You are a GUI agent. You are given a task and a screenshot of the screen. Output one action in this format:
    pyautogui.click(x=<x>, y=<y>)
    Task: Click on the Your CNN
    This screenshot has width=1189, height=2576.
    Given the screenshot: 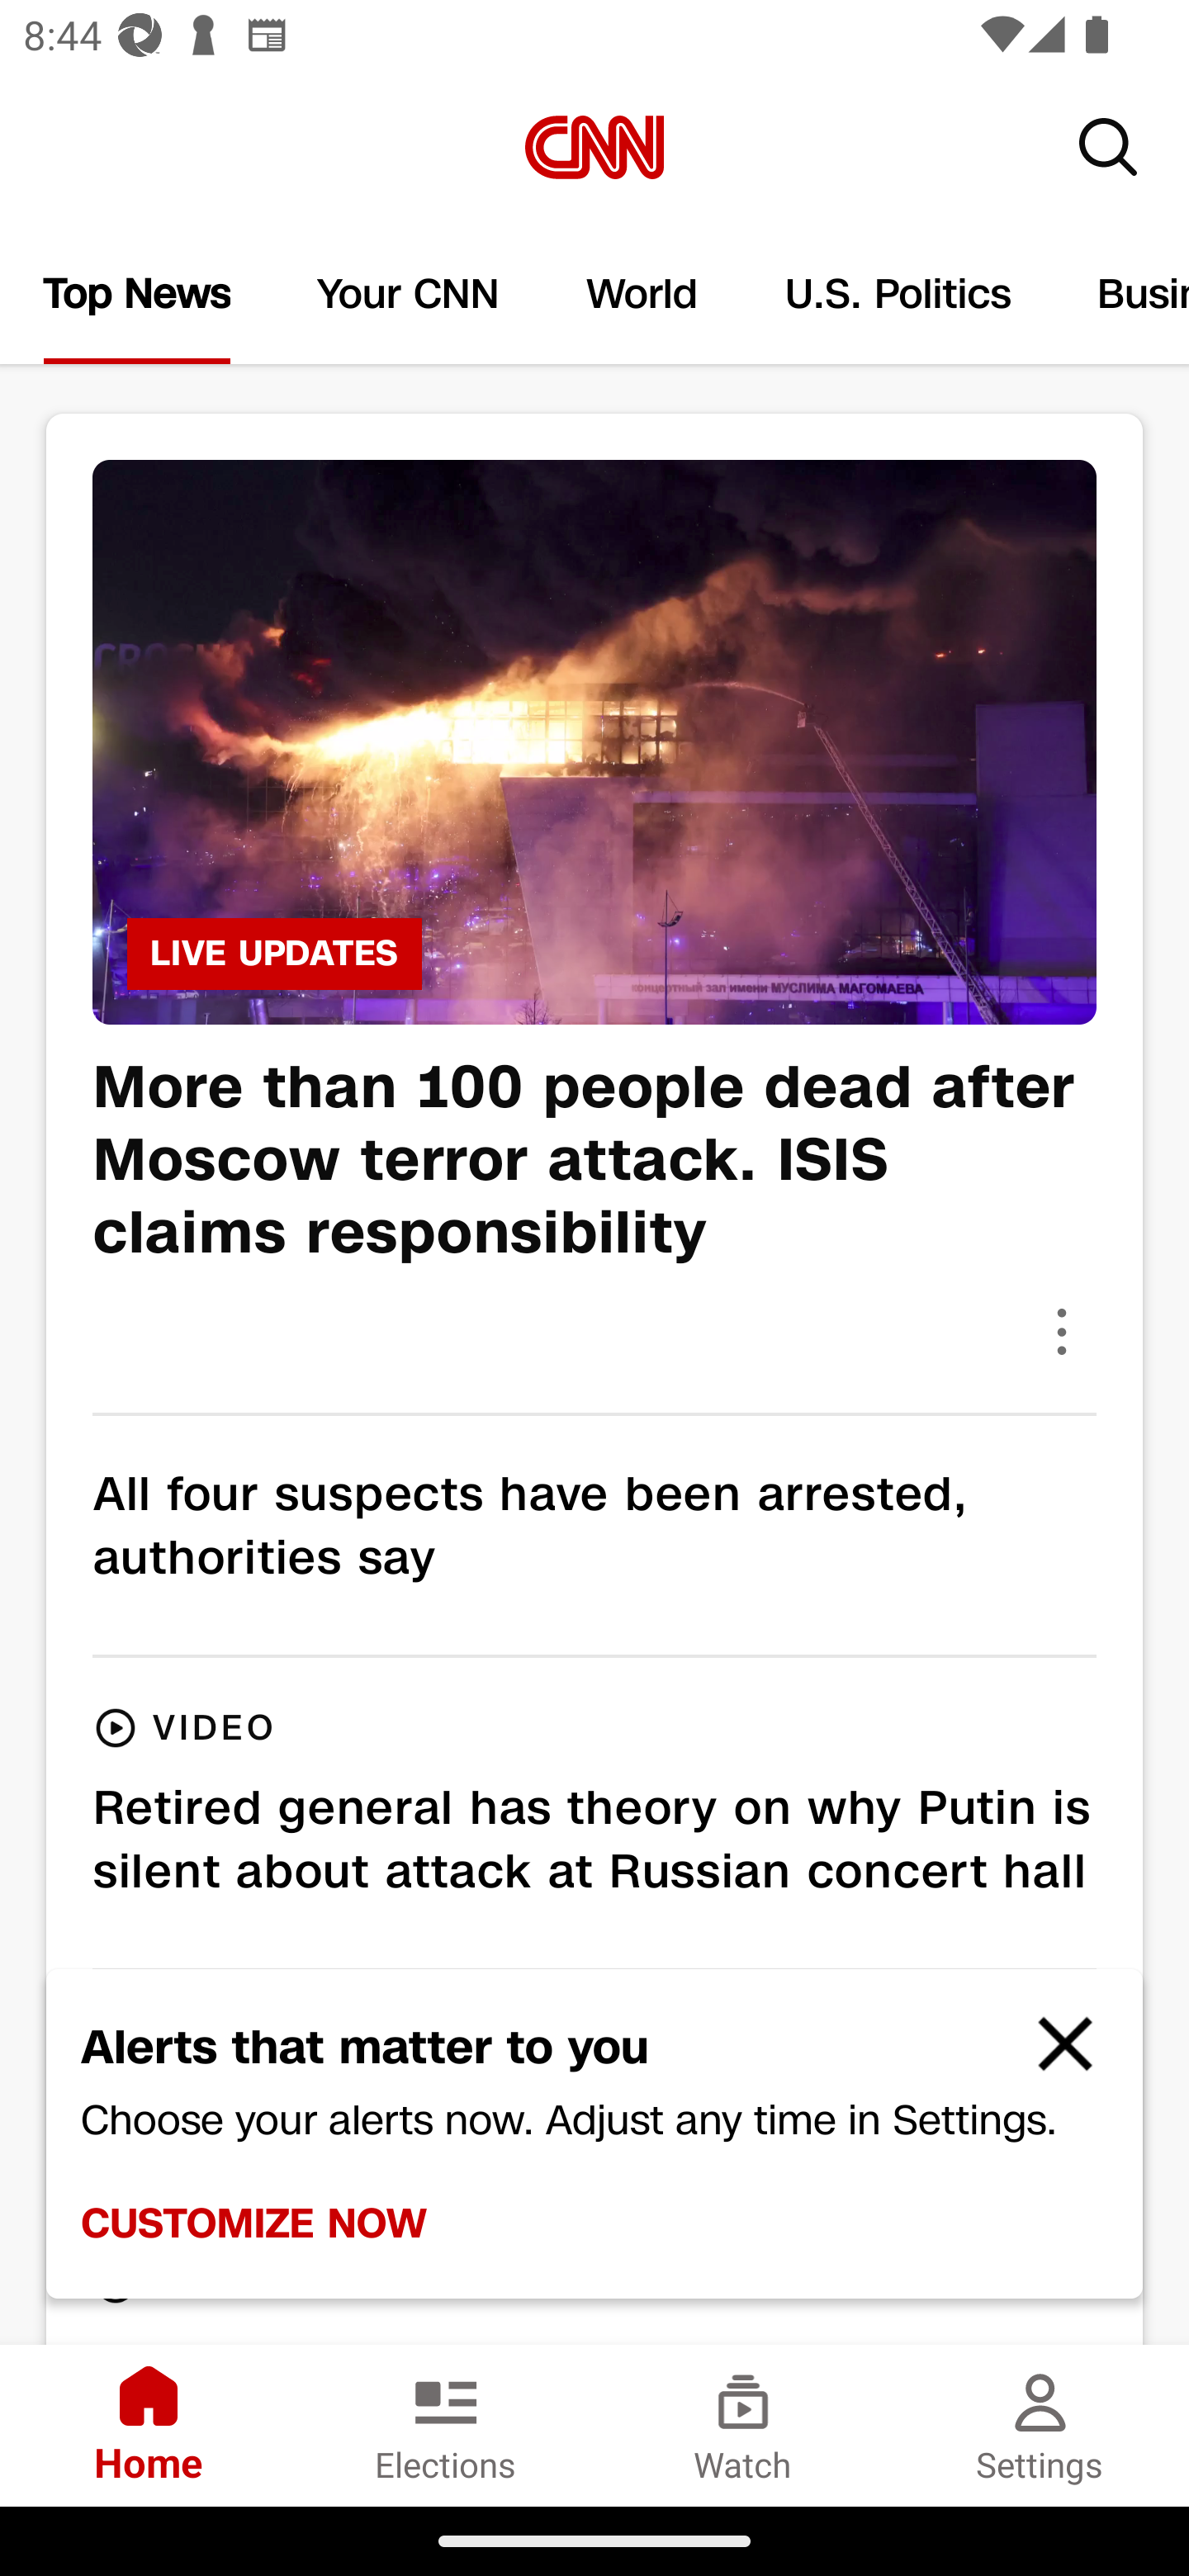 What is the action you would take?
    pyautogui.click(x=409, y=294)
    